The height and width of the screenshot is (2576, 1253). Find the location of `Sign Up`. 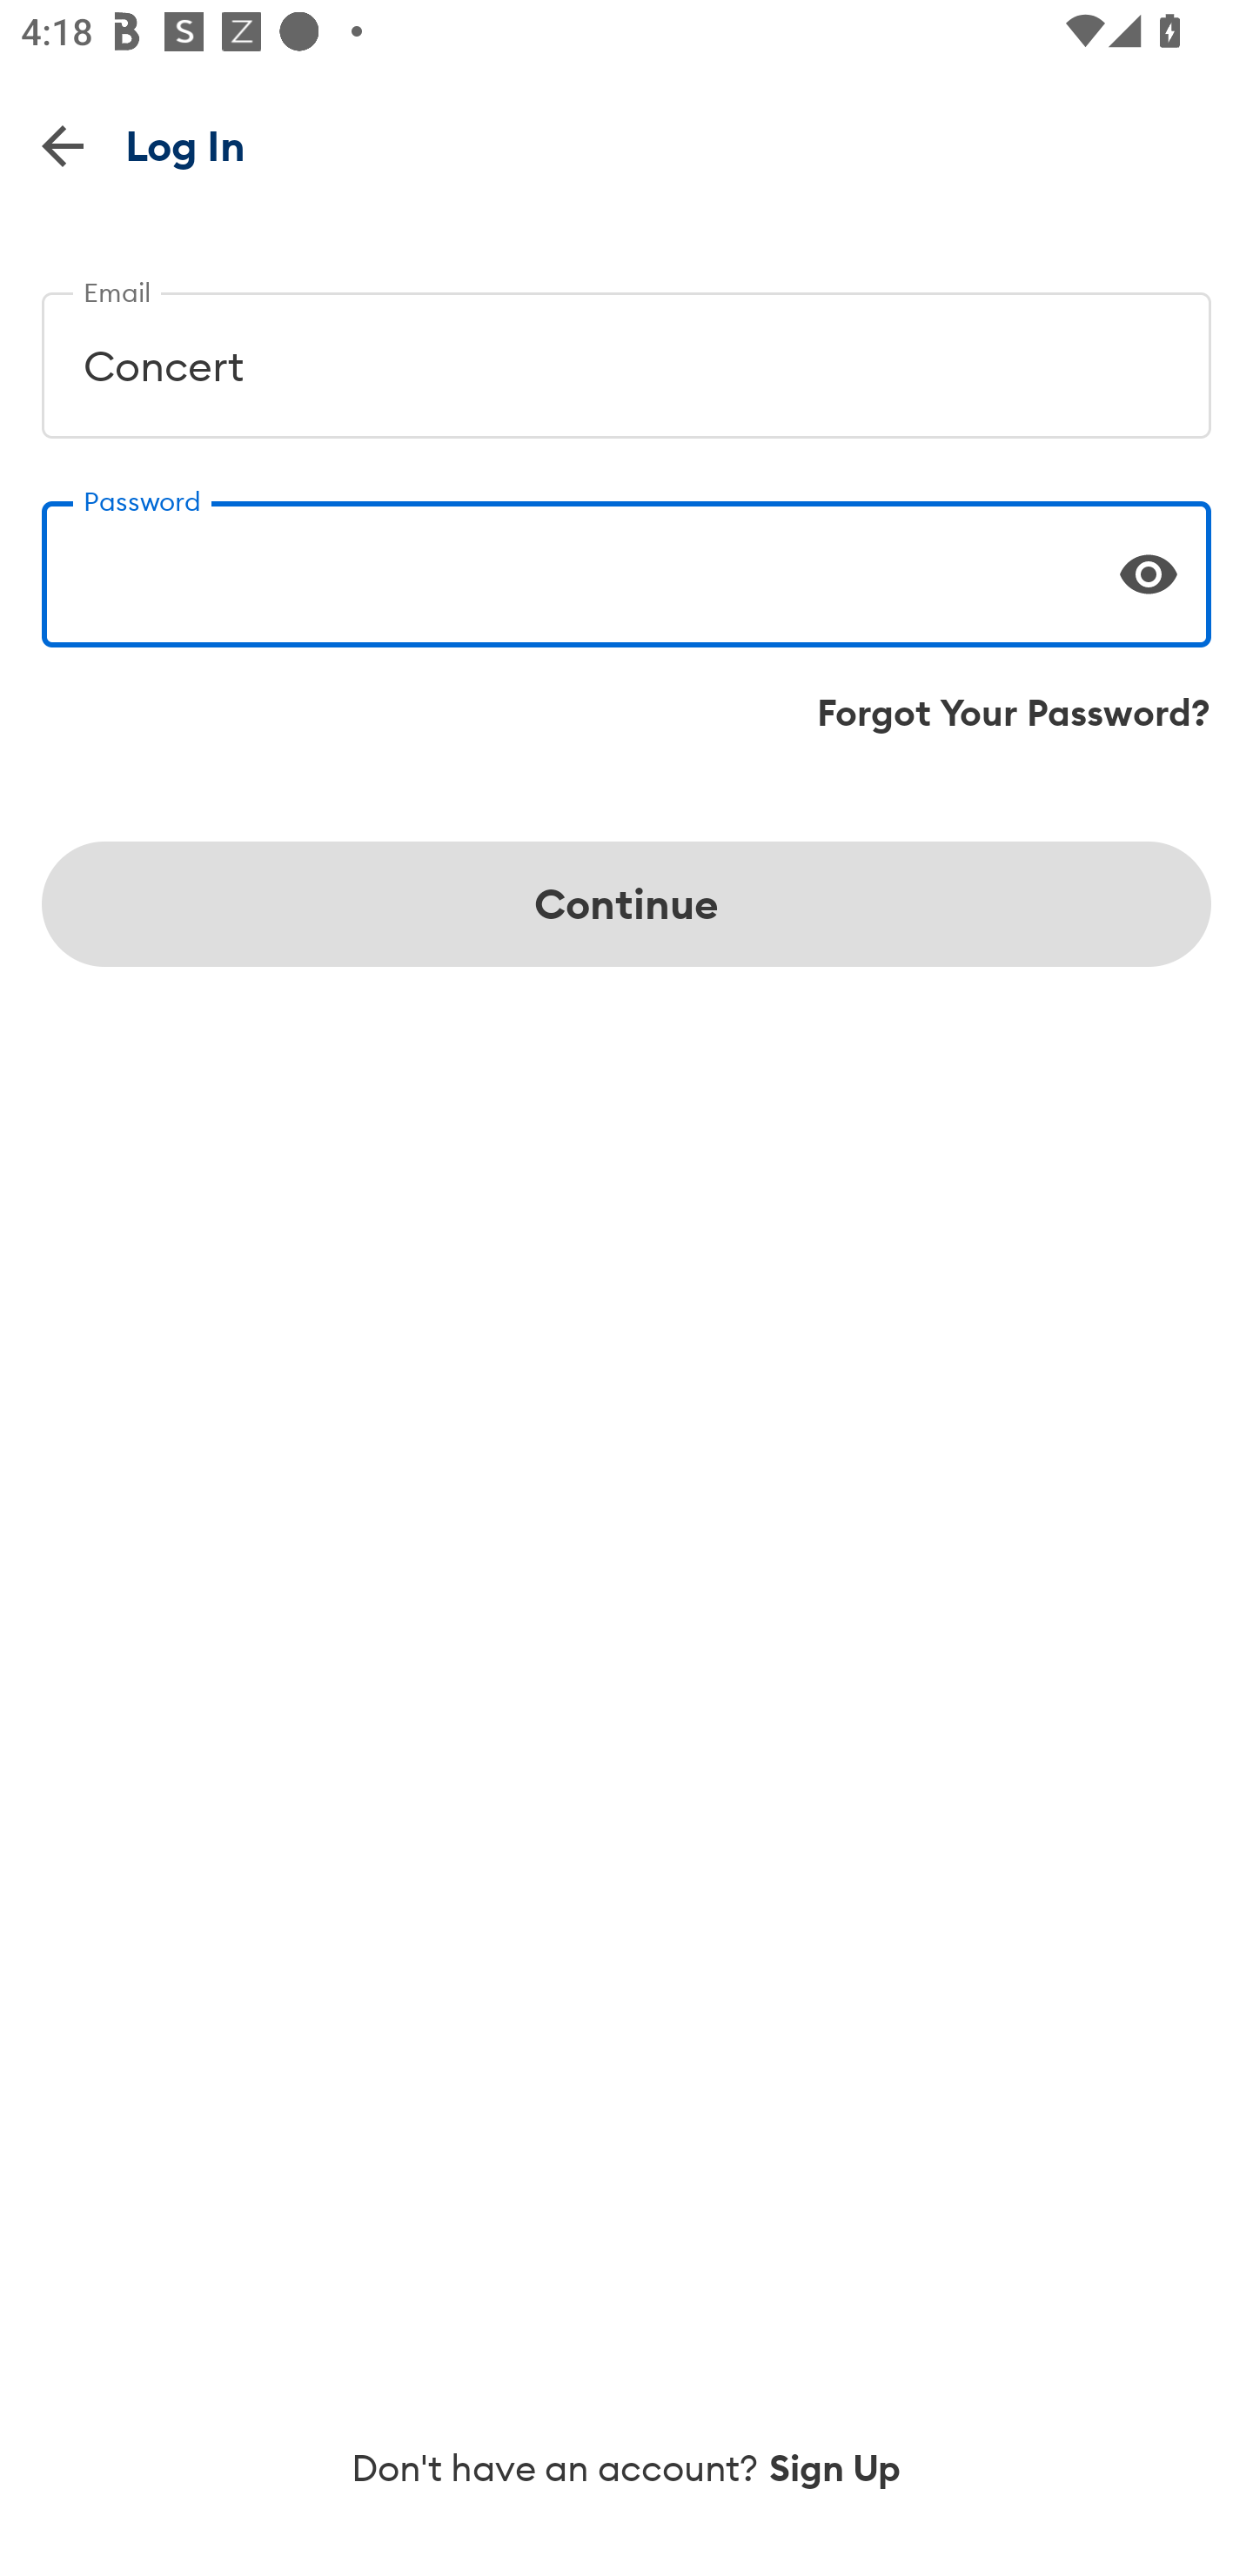

Sign Up is located at coordinates (835, 2468).